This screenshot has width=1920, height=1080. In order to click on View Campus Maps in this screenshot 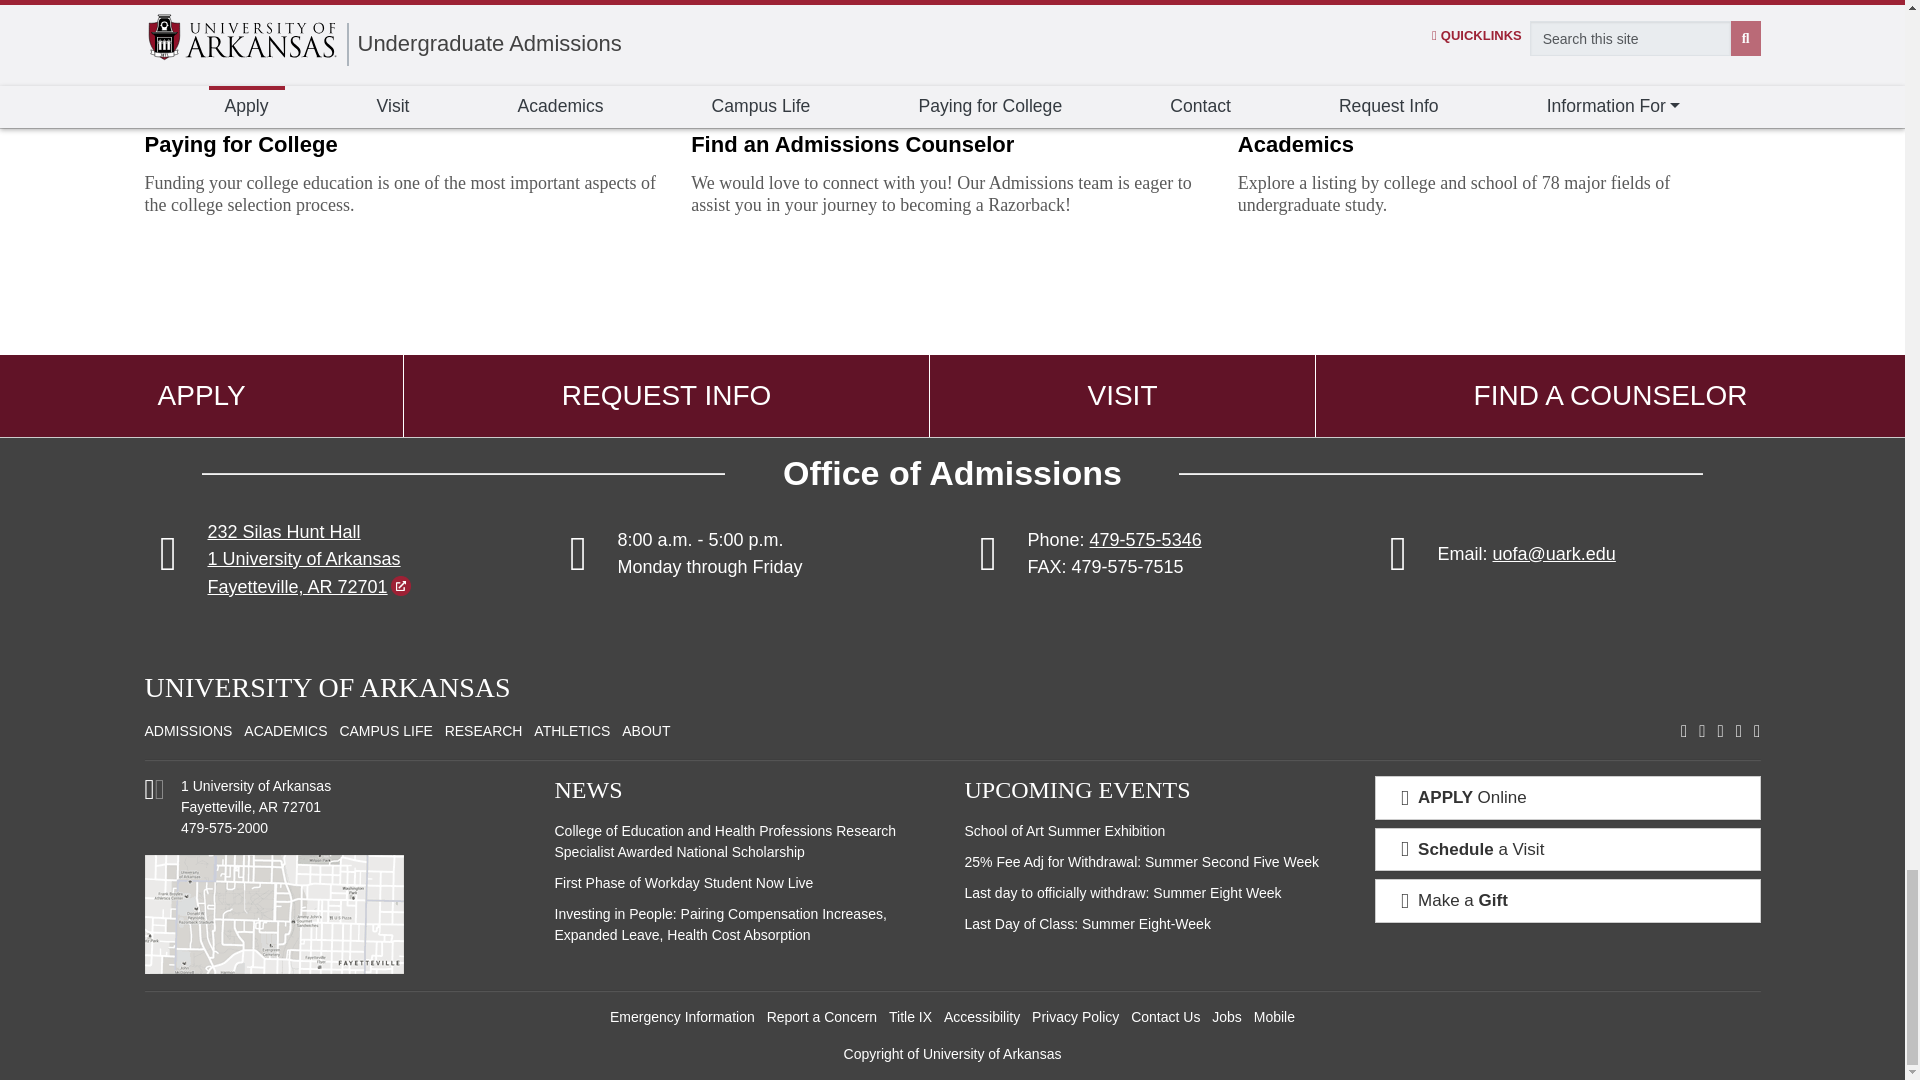, I will do `click(154, 794)`.